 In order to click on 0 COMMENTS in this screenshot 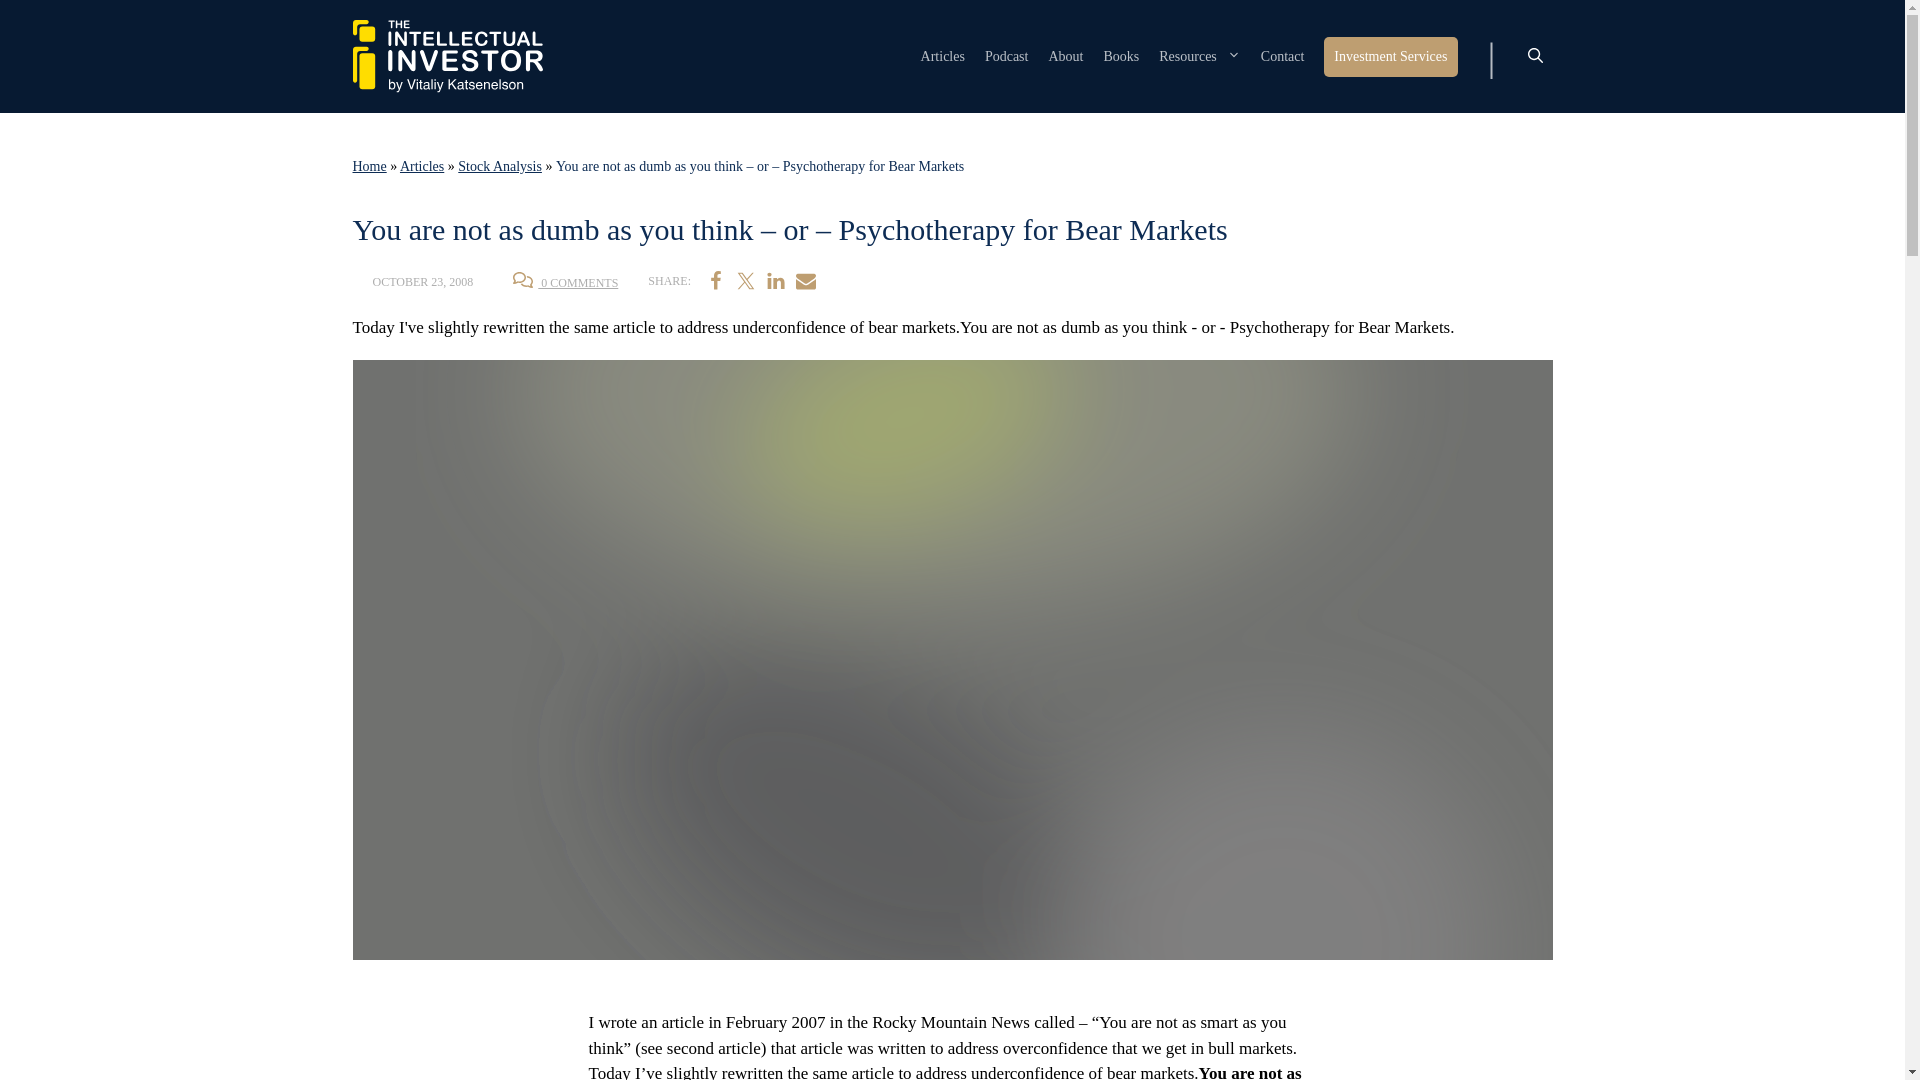, I will do `click(565, 283)`.